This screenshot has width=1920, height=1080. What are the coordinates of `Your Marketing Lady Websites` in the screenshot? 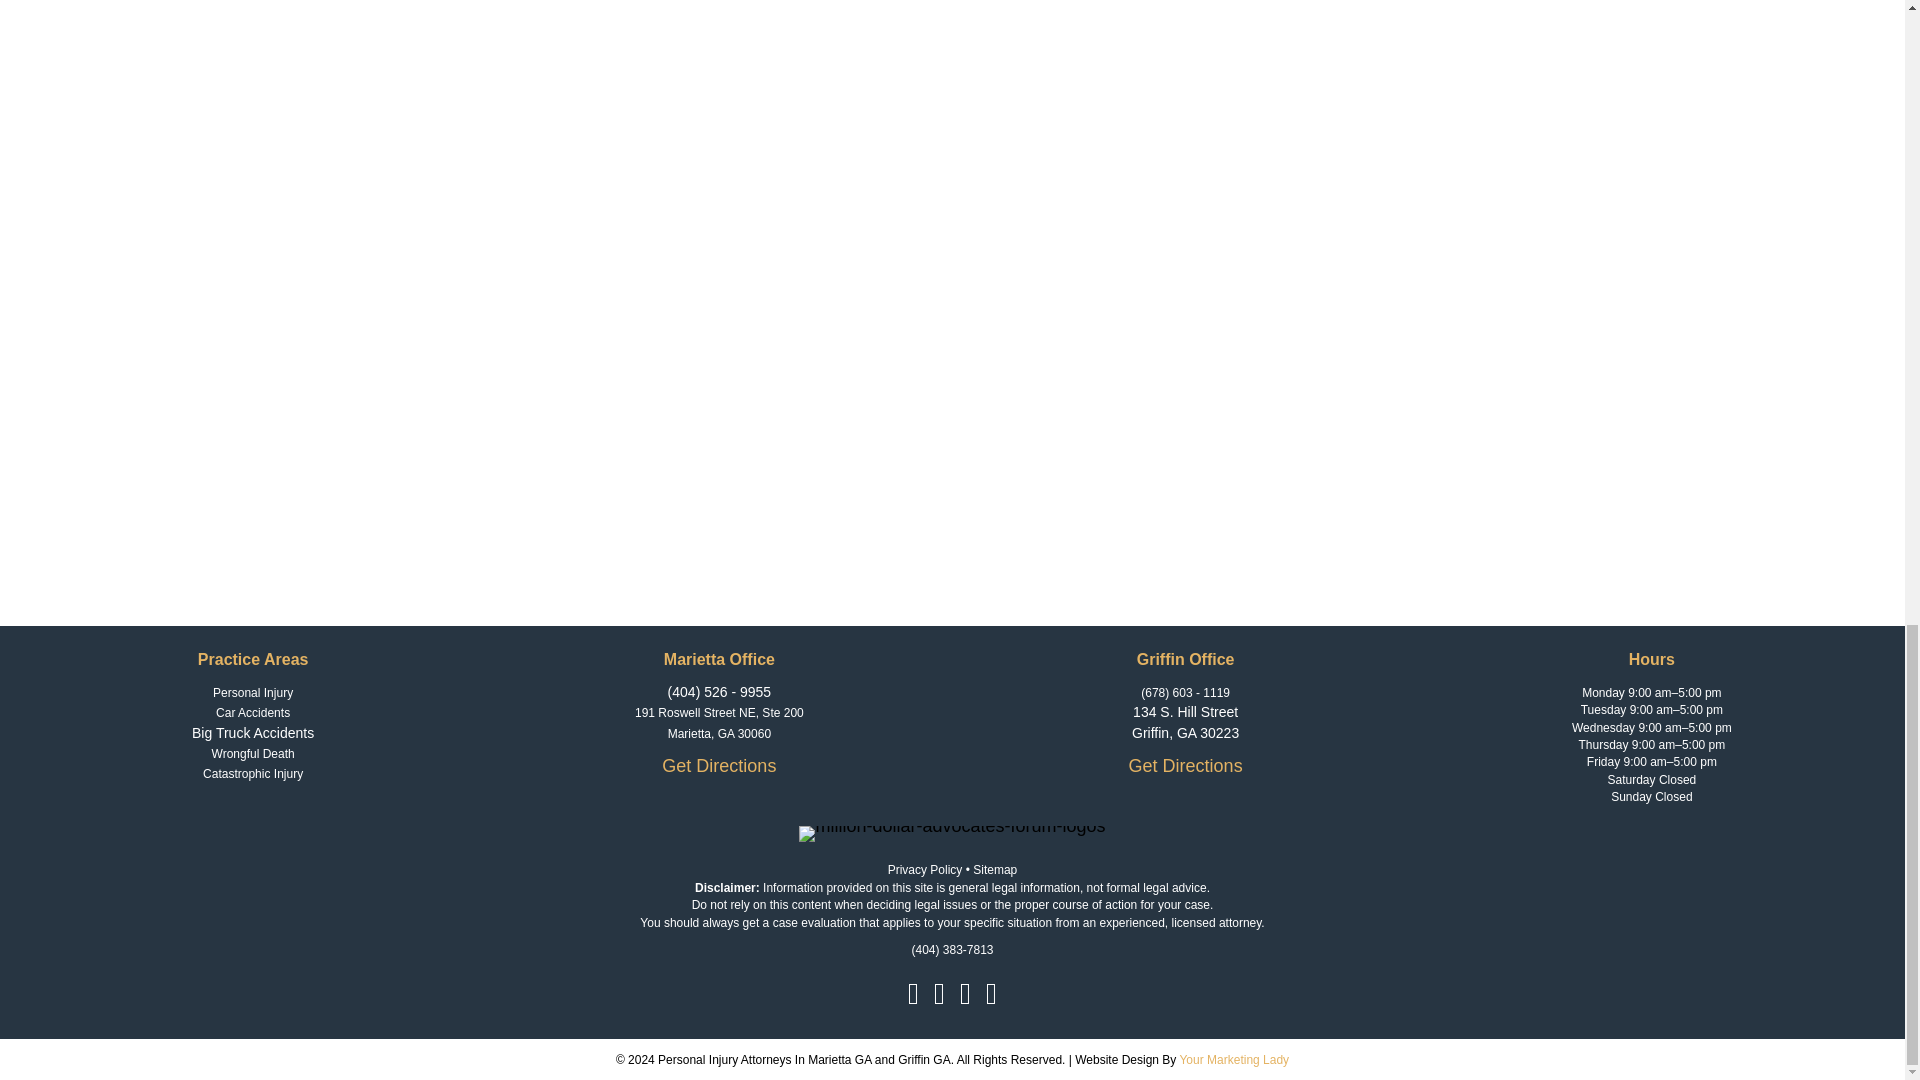 It's located at (1232, 1060).